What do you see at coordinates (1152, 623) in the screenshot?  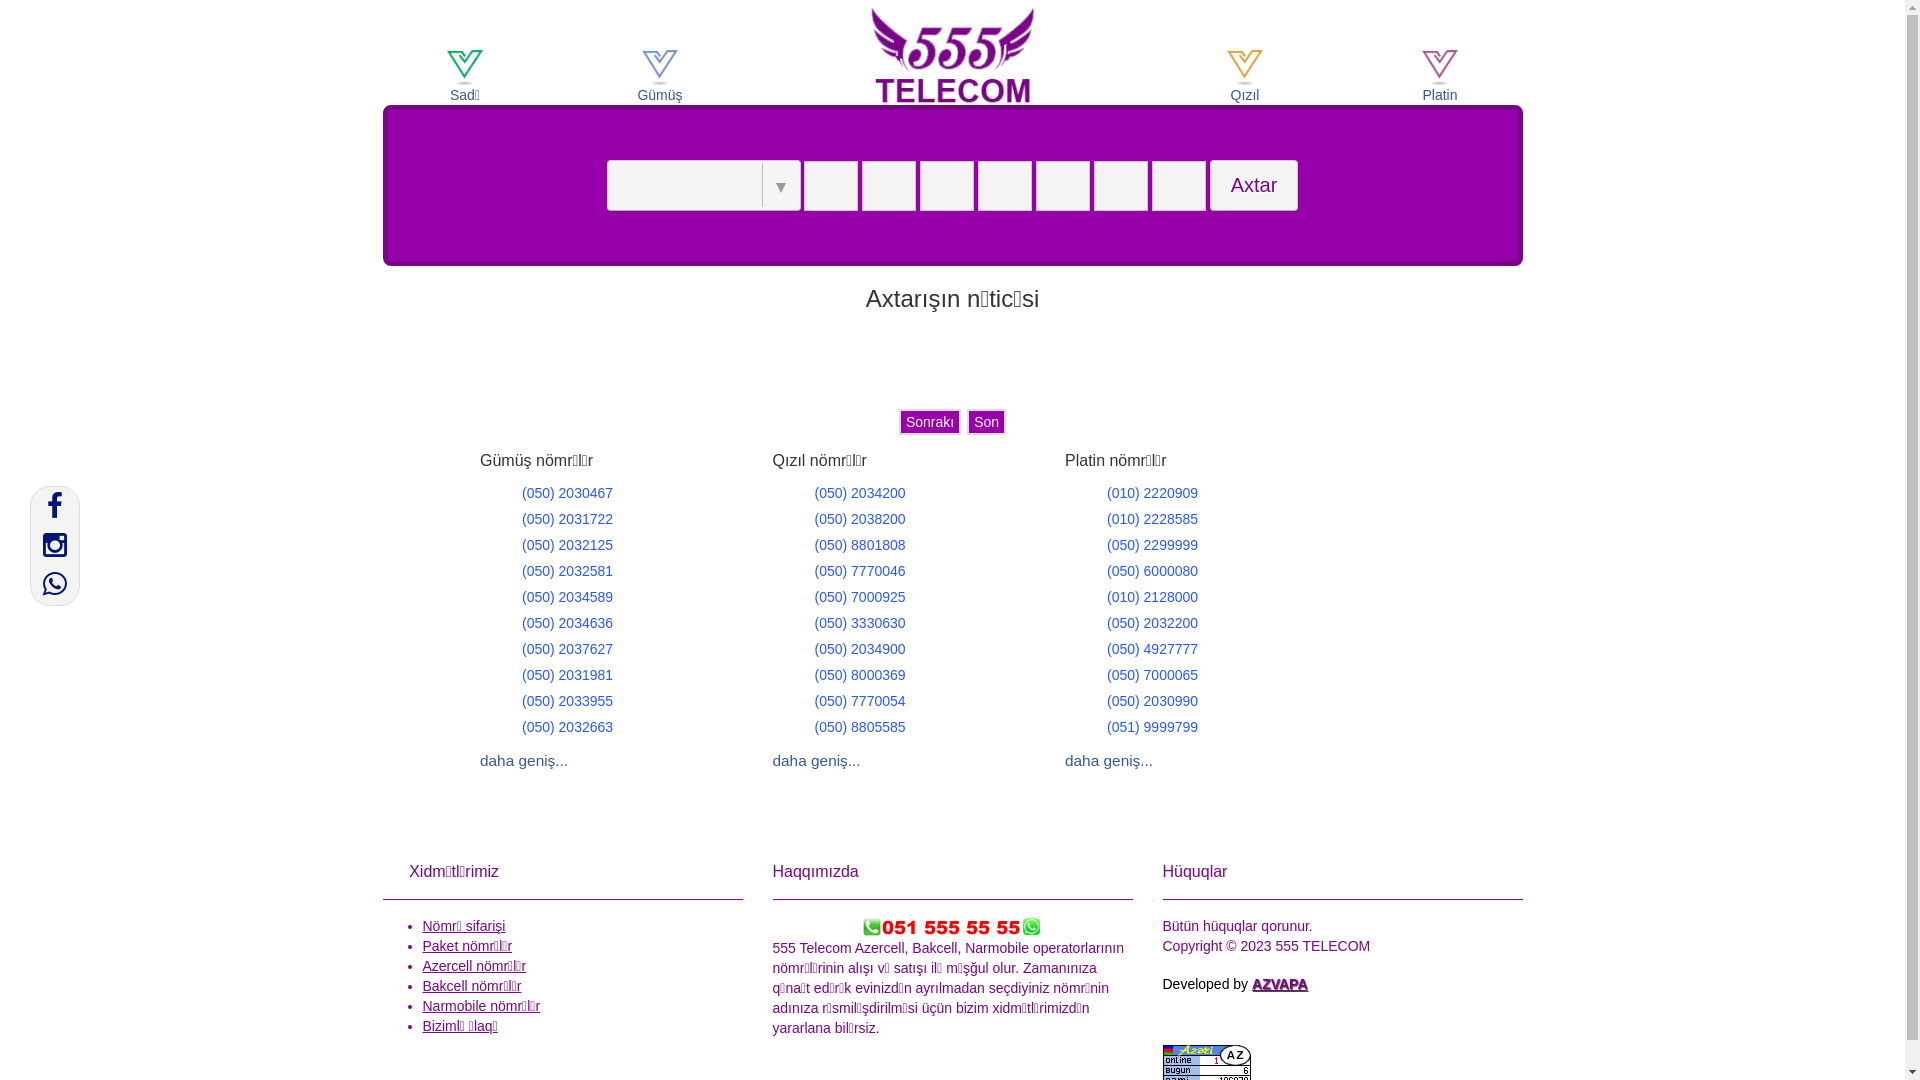 I see `(050) 2032200` at bounding box center [1152, 623].